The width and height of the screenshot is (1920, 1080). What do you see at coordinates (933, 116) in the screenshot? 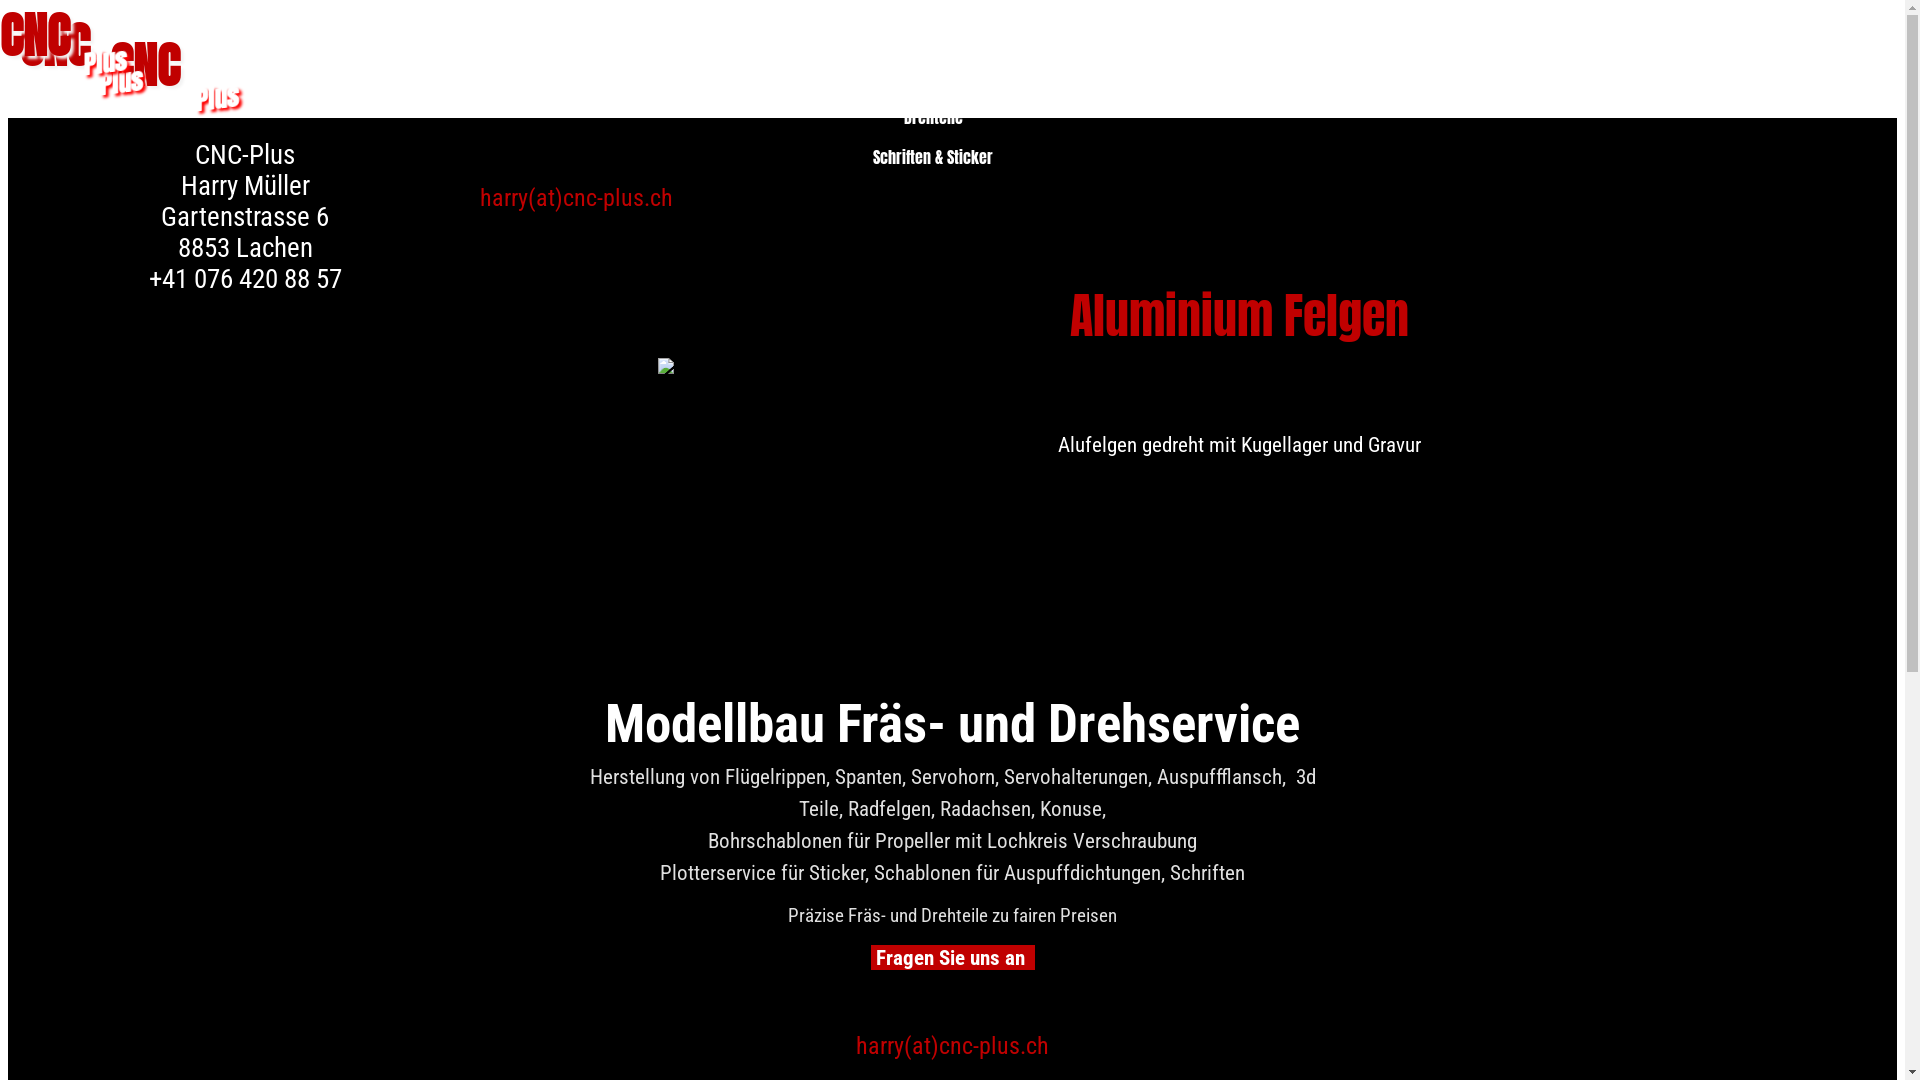
I see `Drehteile` at bounding box center [933, 116].